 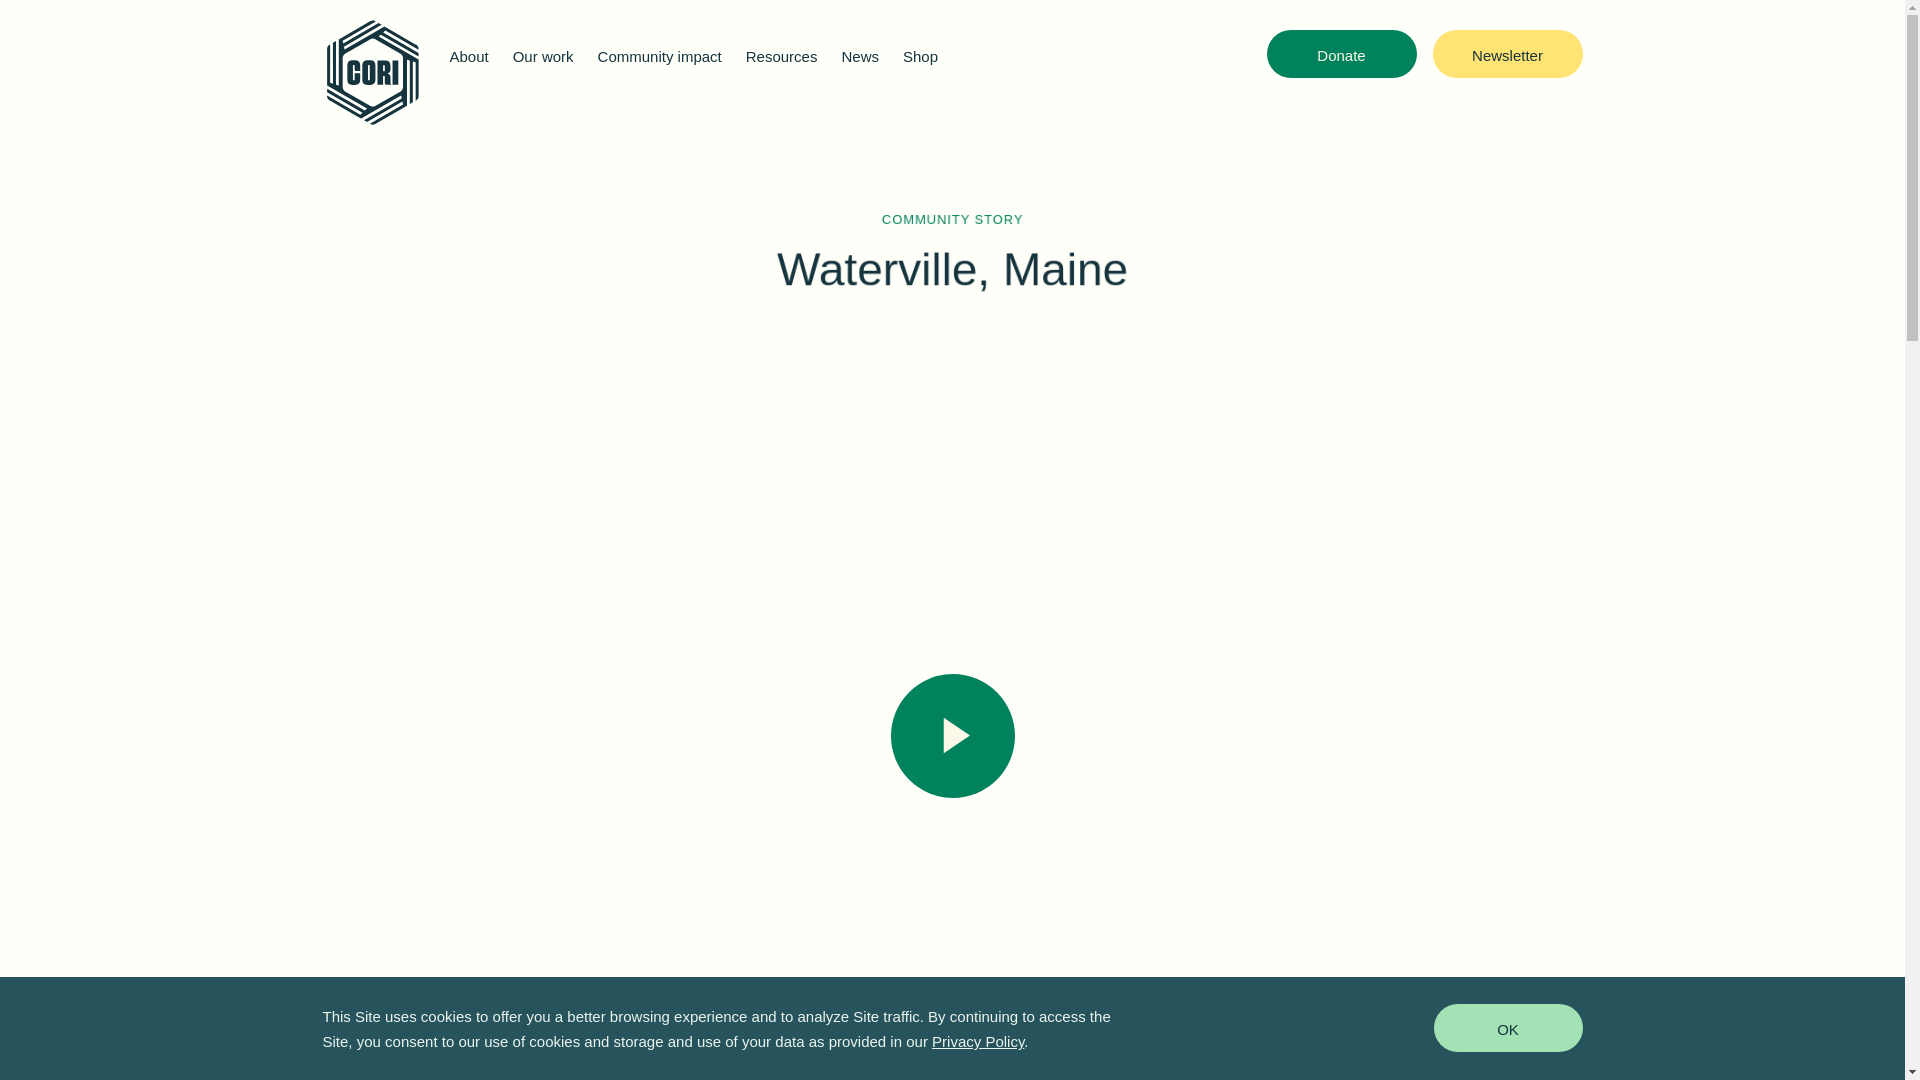 I want to click on Resources, so click(x=782, y=58).